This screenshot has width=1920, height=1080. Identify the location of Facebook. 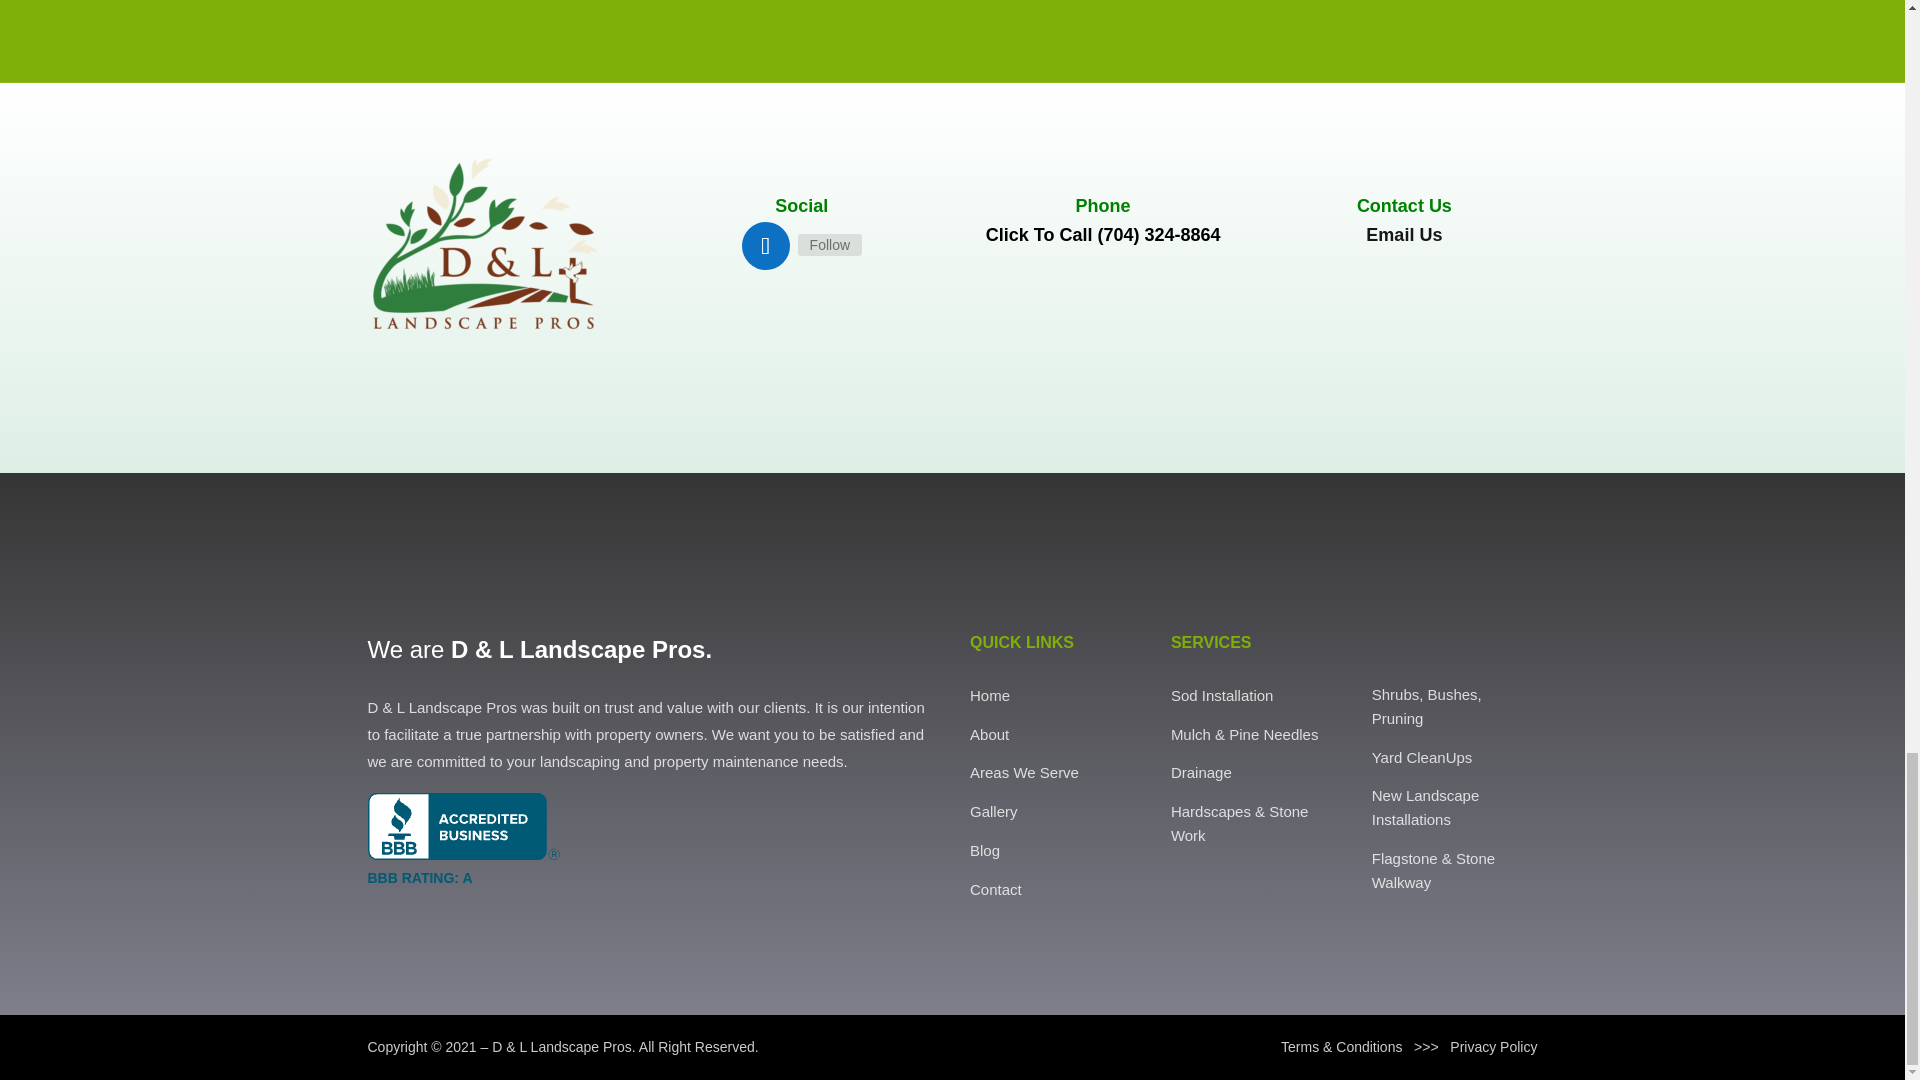
(830, 244).